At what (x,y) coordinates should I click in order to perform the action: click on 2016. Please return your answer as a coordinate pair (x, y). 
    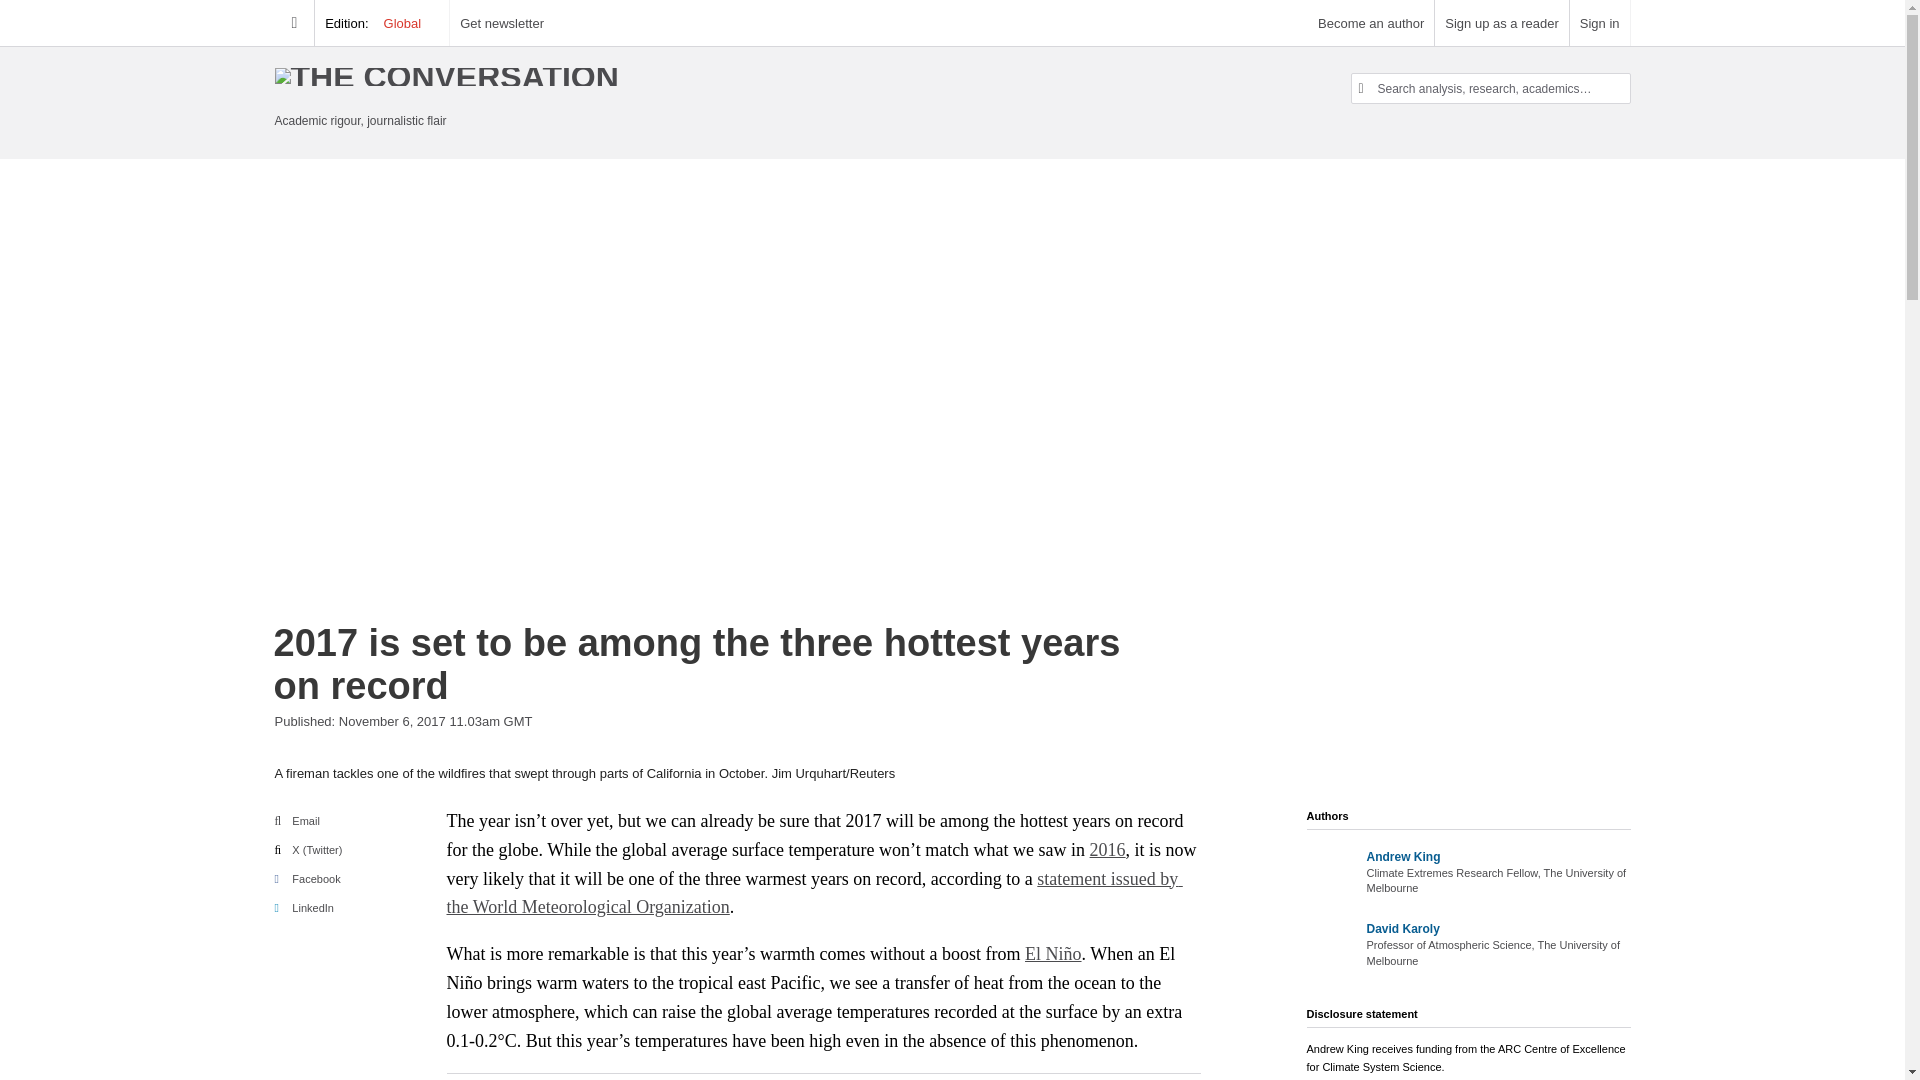
    Looking at the image, I should click on (1108, 850).